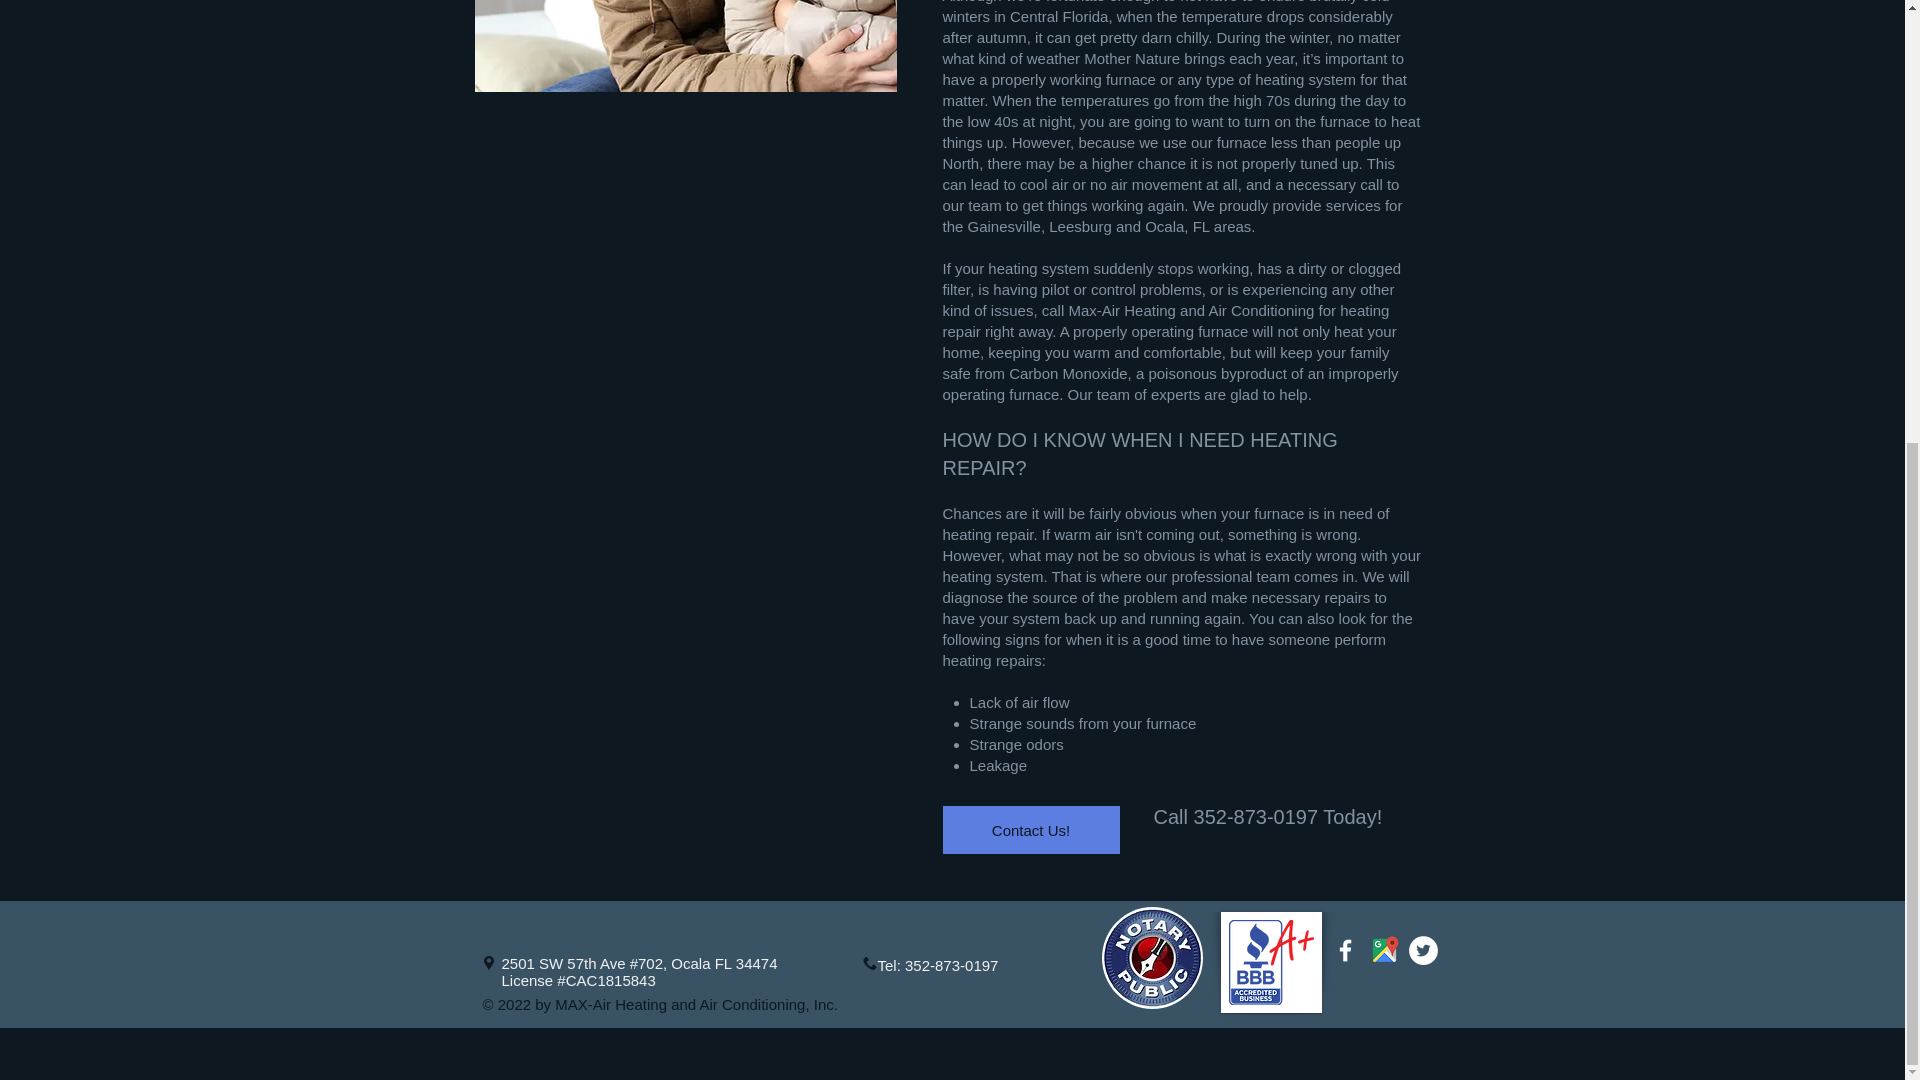  What do you see at coordinates (1030, 830) in the screenshot?
I see `Contact Us!` at bounding box center [1030, 830].